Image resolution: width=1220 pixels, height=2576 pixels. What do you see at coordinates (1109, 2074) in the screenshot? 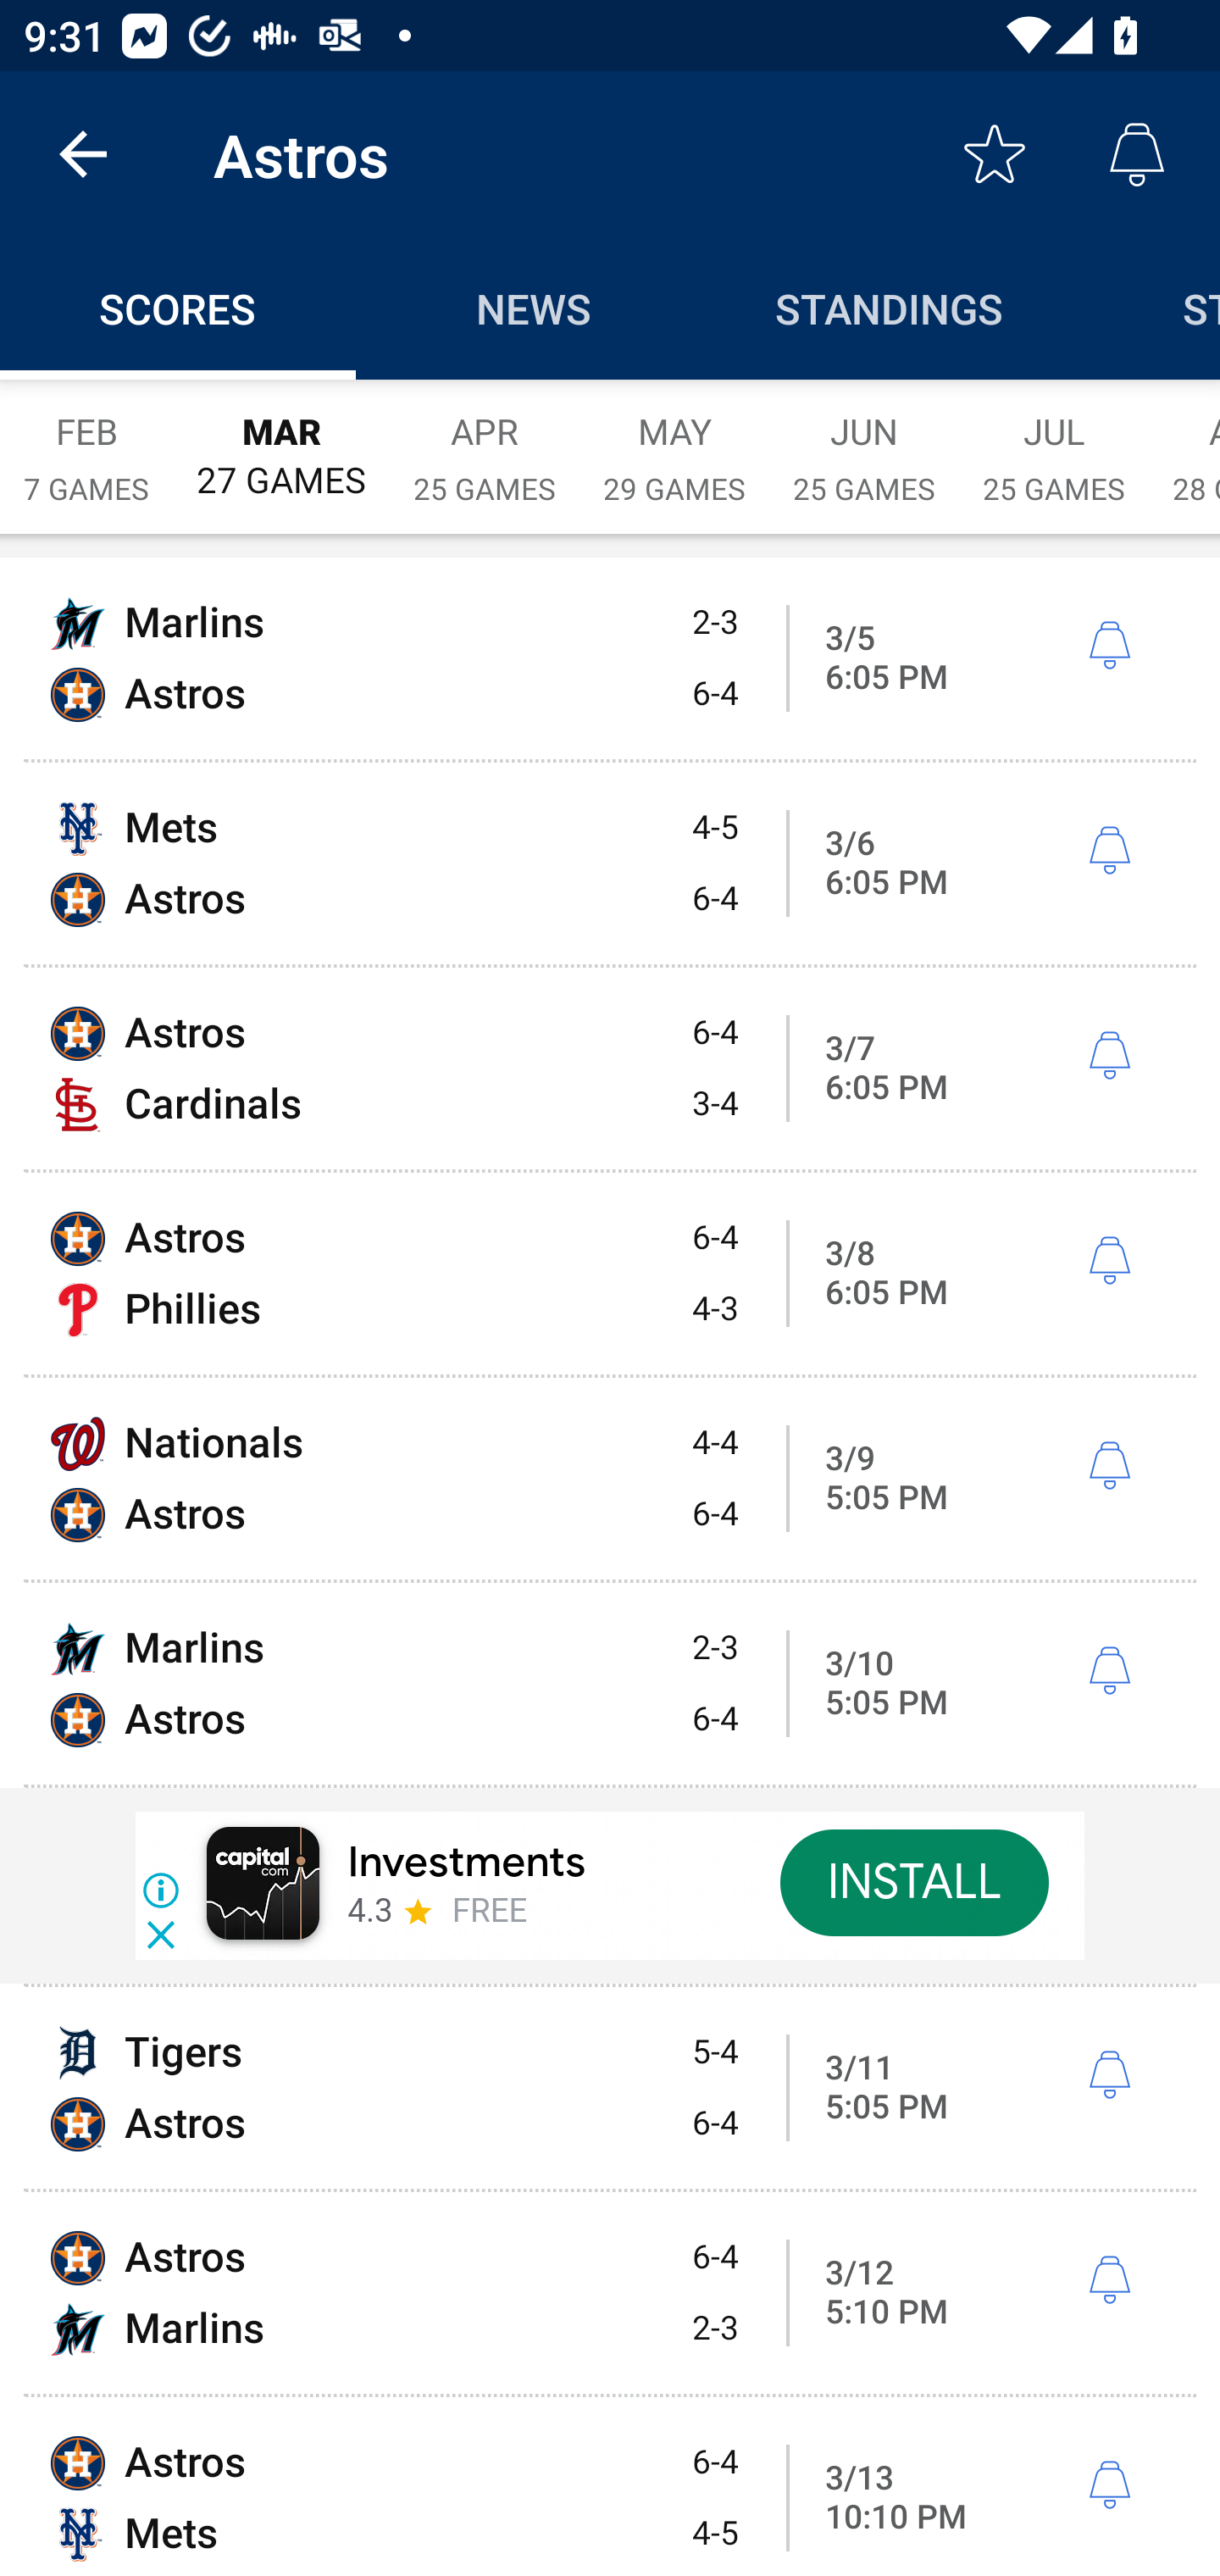
I see `í` at bounding box center [1109, 2074].